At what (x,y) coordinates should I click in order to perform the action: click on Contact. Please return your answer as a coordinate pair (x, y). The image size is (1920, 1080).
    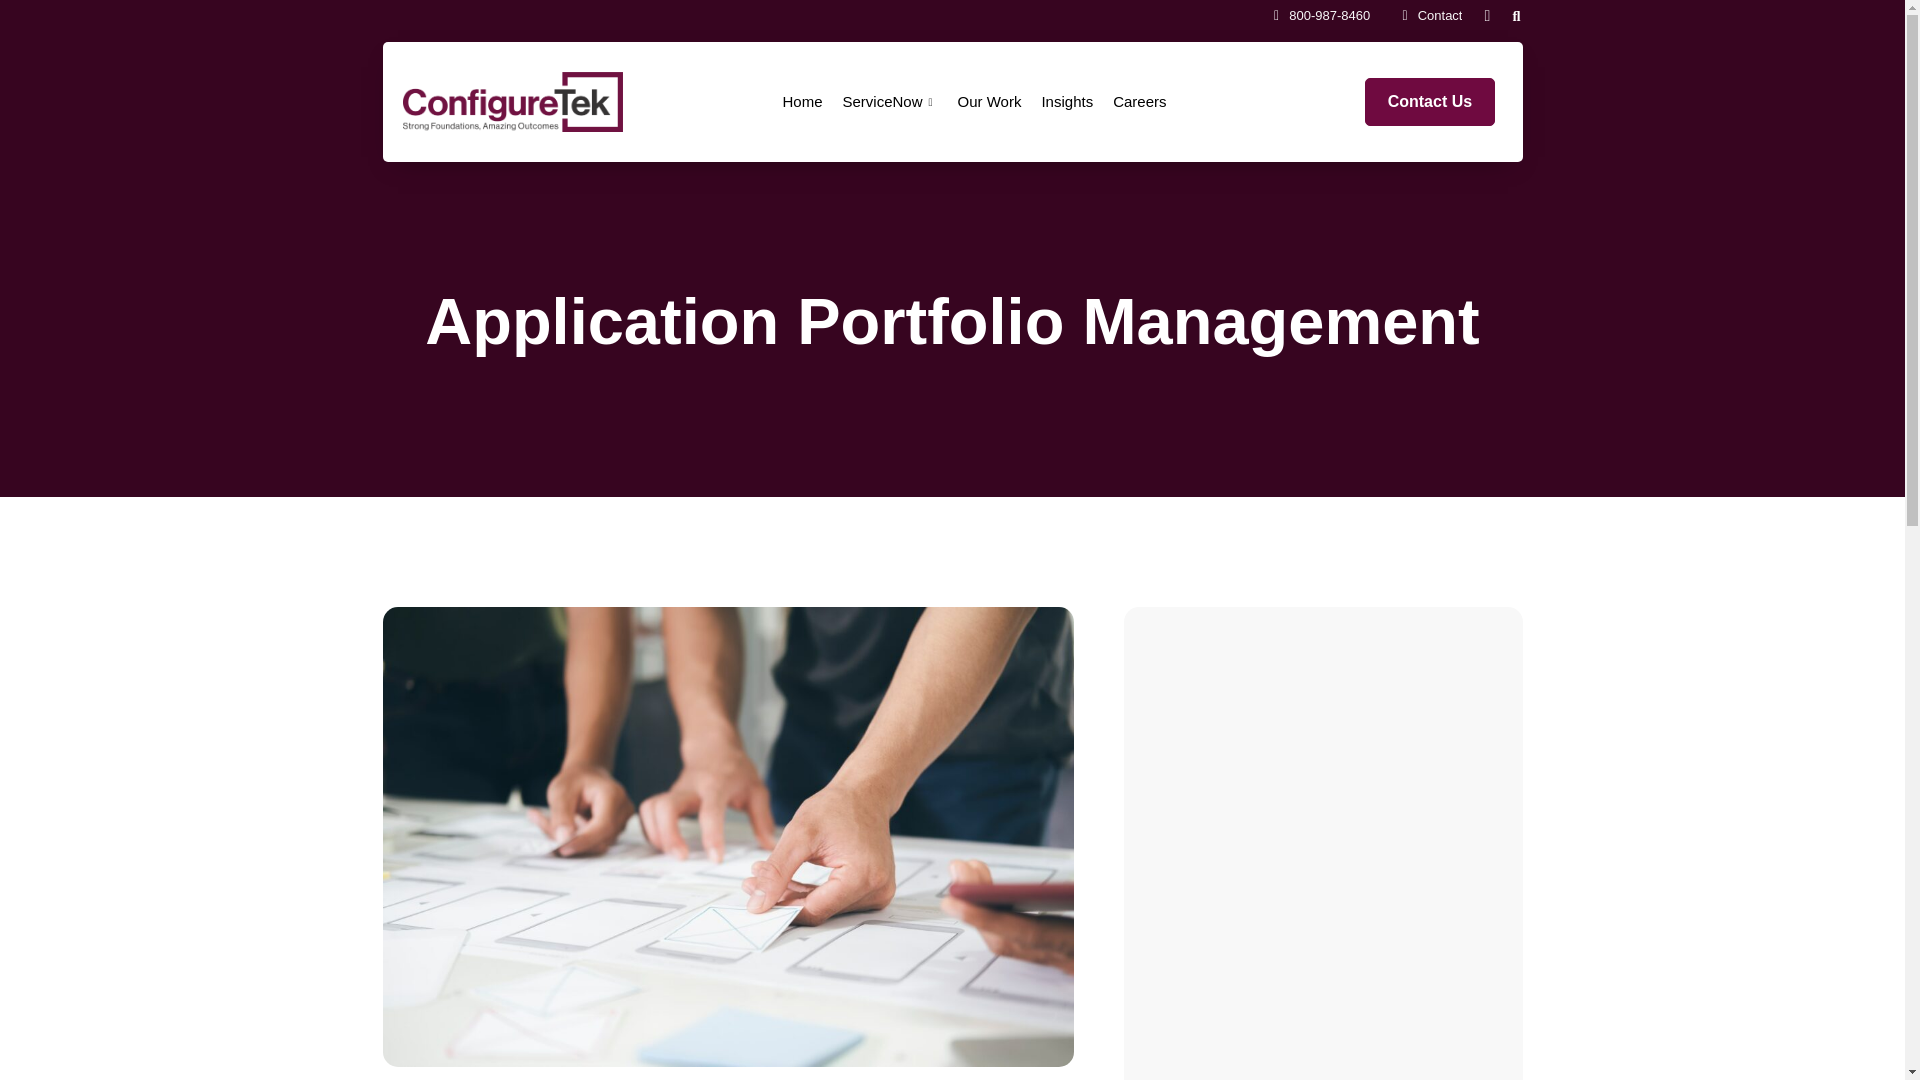
    Looking at the image, I should click on (1426, 15).